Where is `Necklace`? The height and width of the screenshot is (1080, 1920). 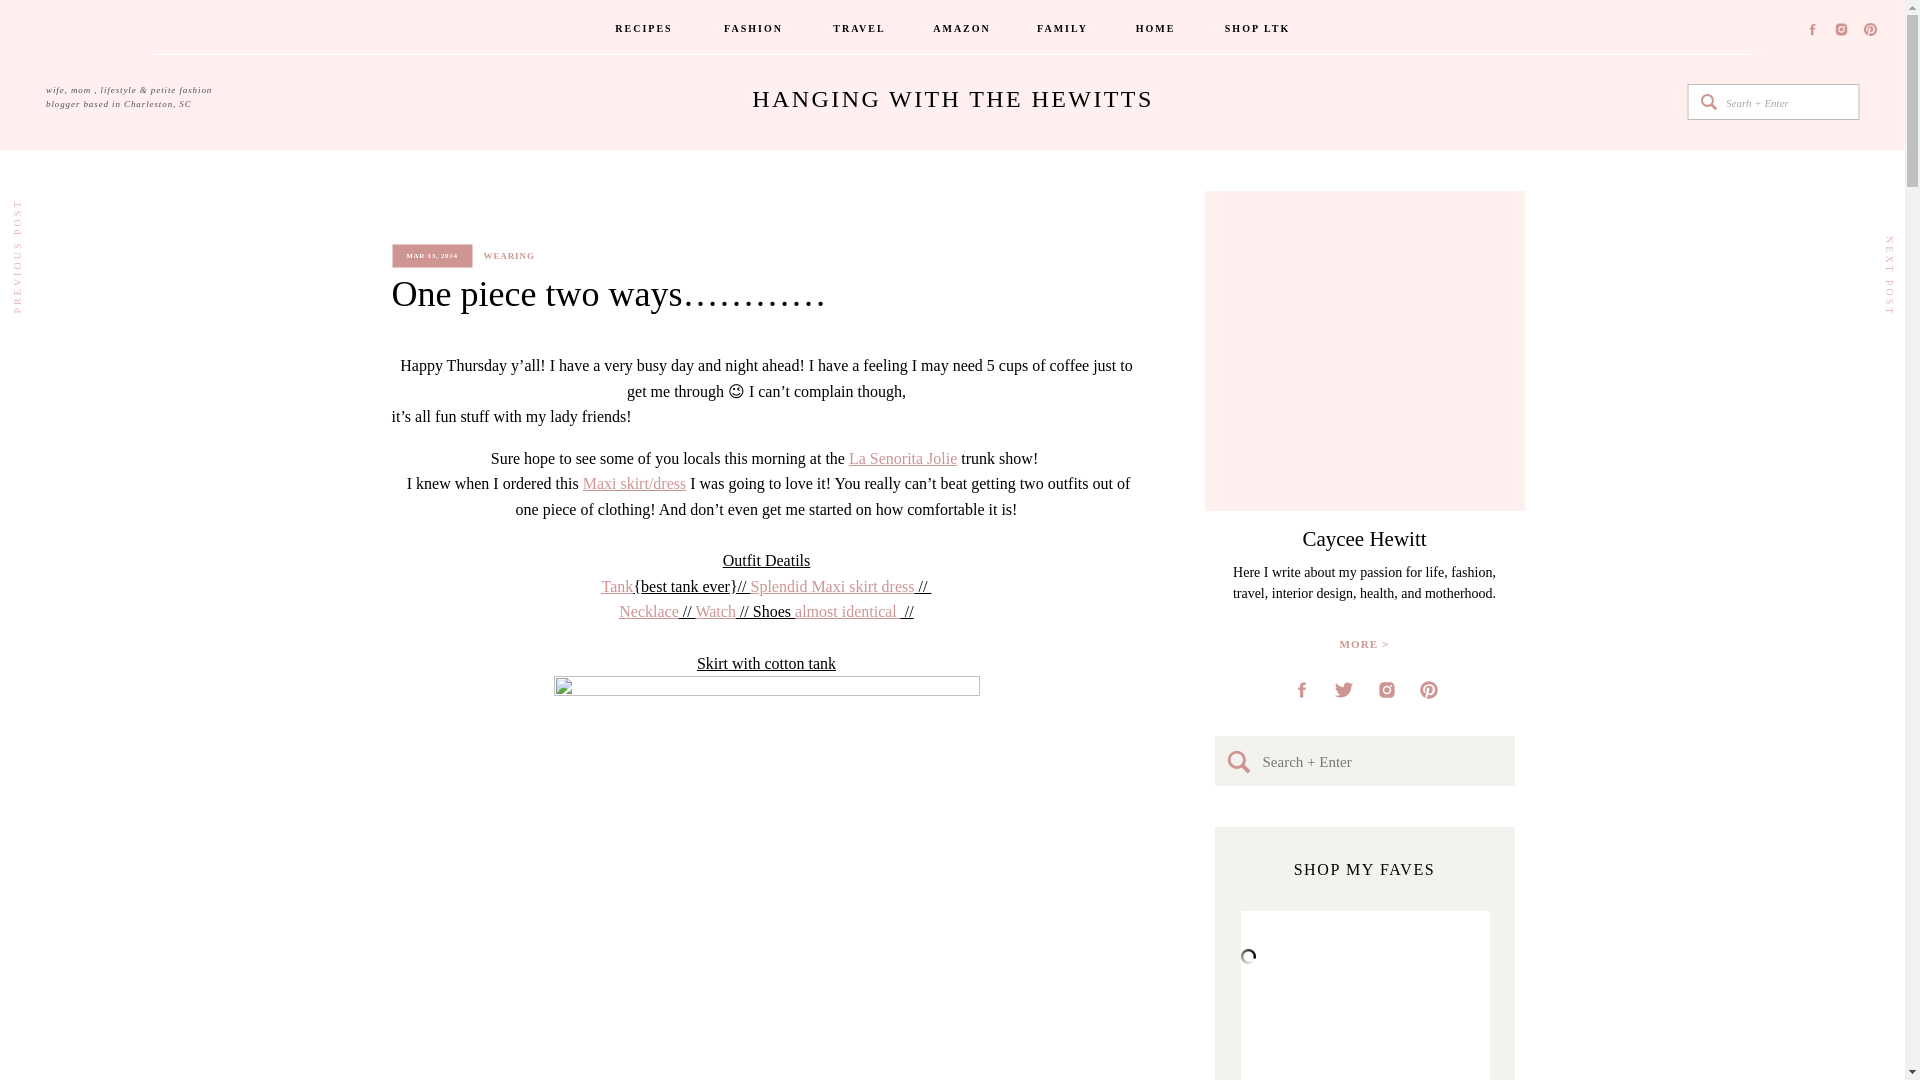 Necklace is located at coordinates (648, 610).